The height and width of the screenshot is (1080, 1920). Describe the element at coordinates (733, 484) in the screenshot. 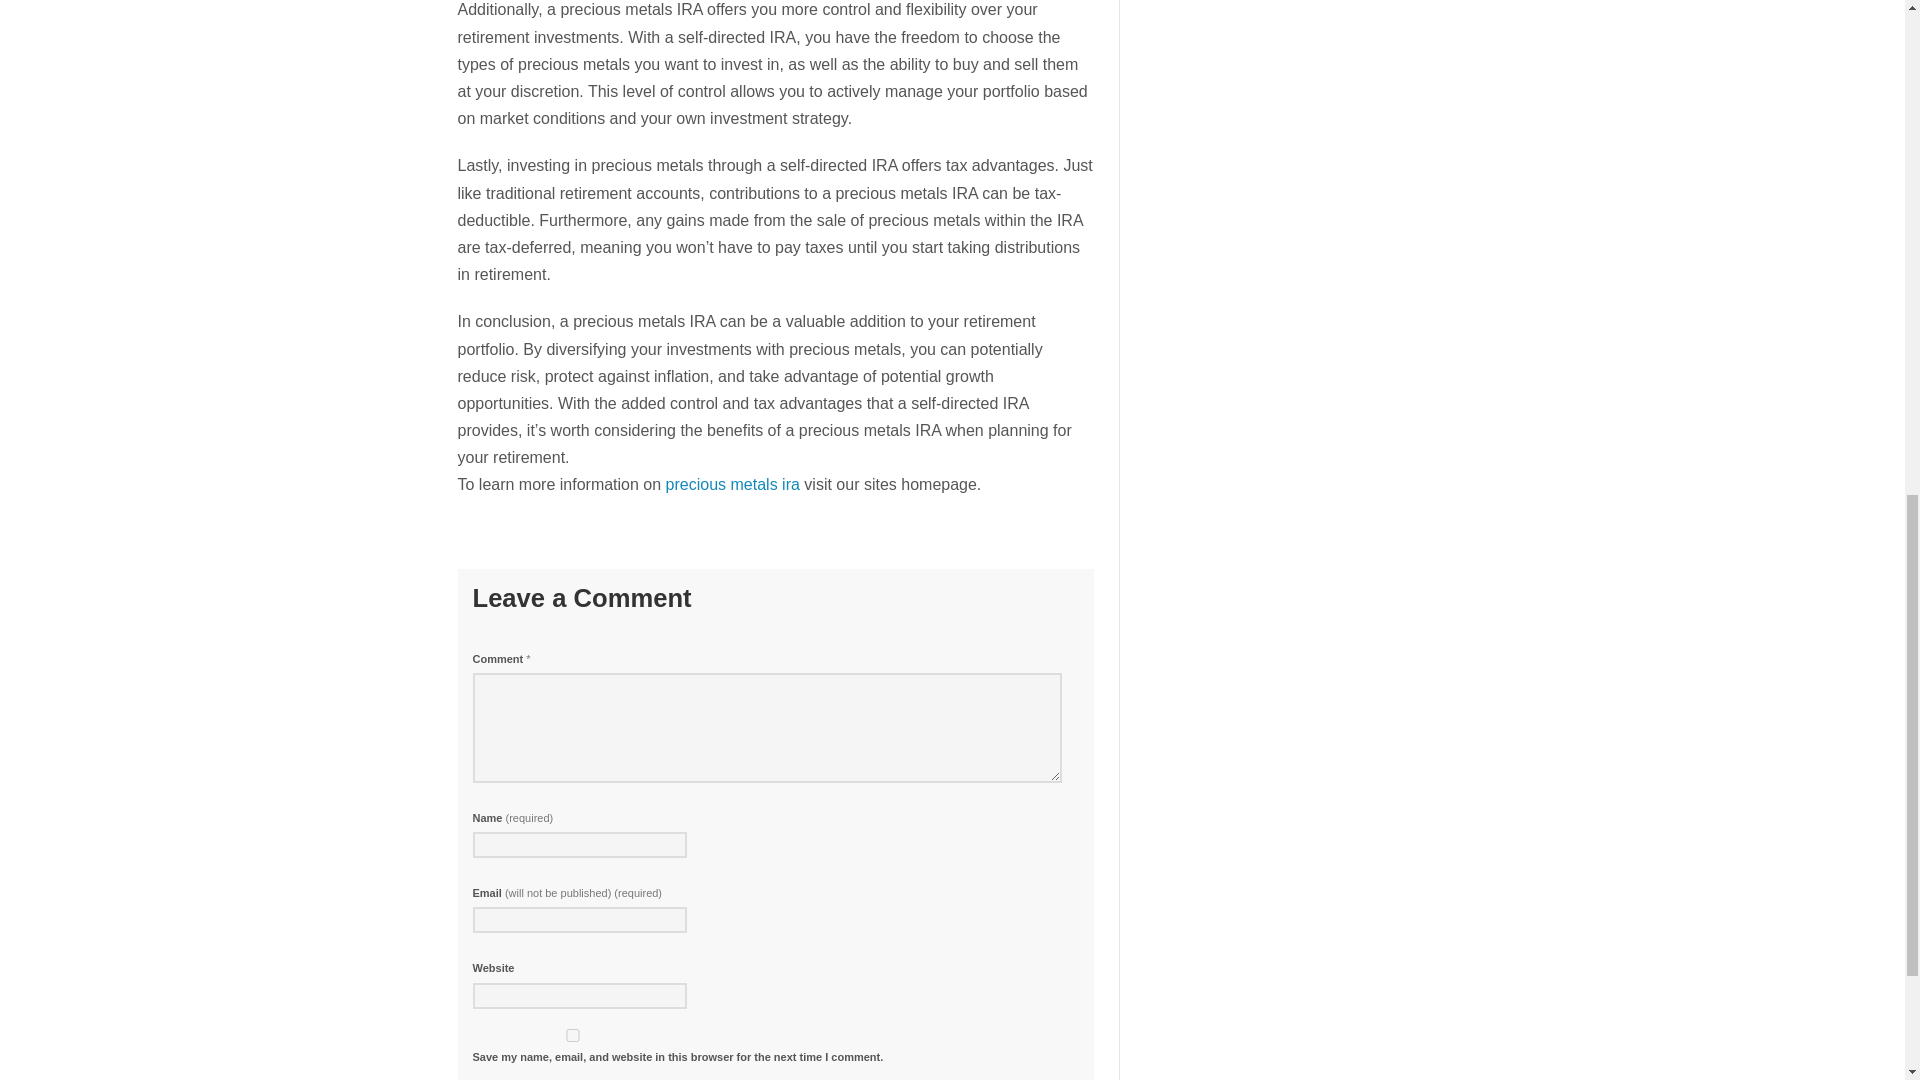

I see `precious metals ira` at that location.